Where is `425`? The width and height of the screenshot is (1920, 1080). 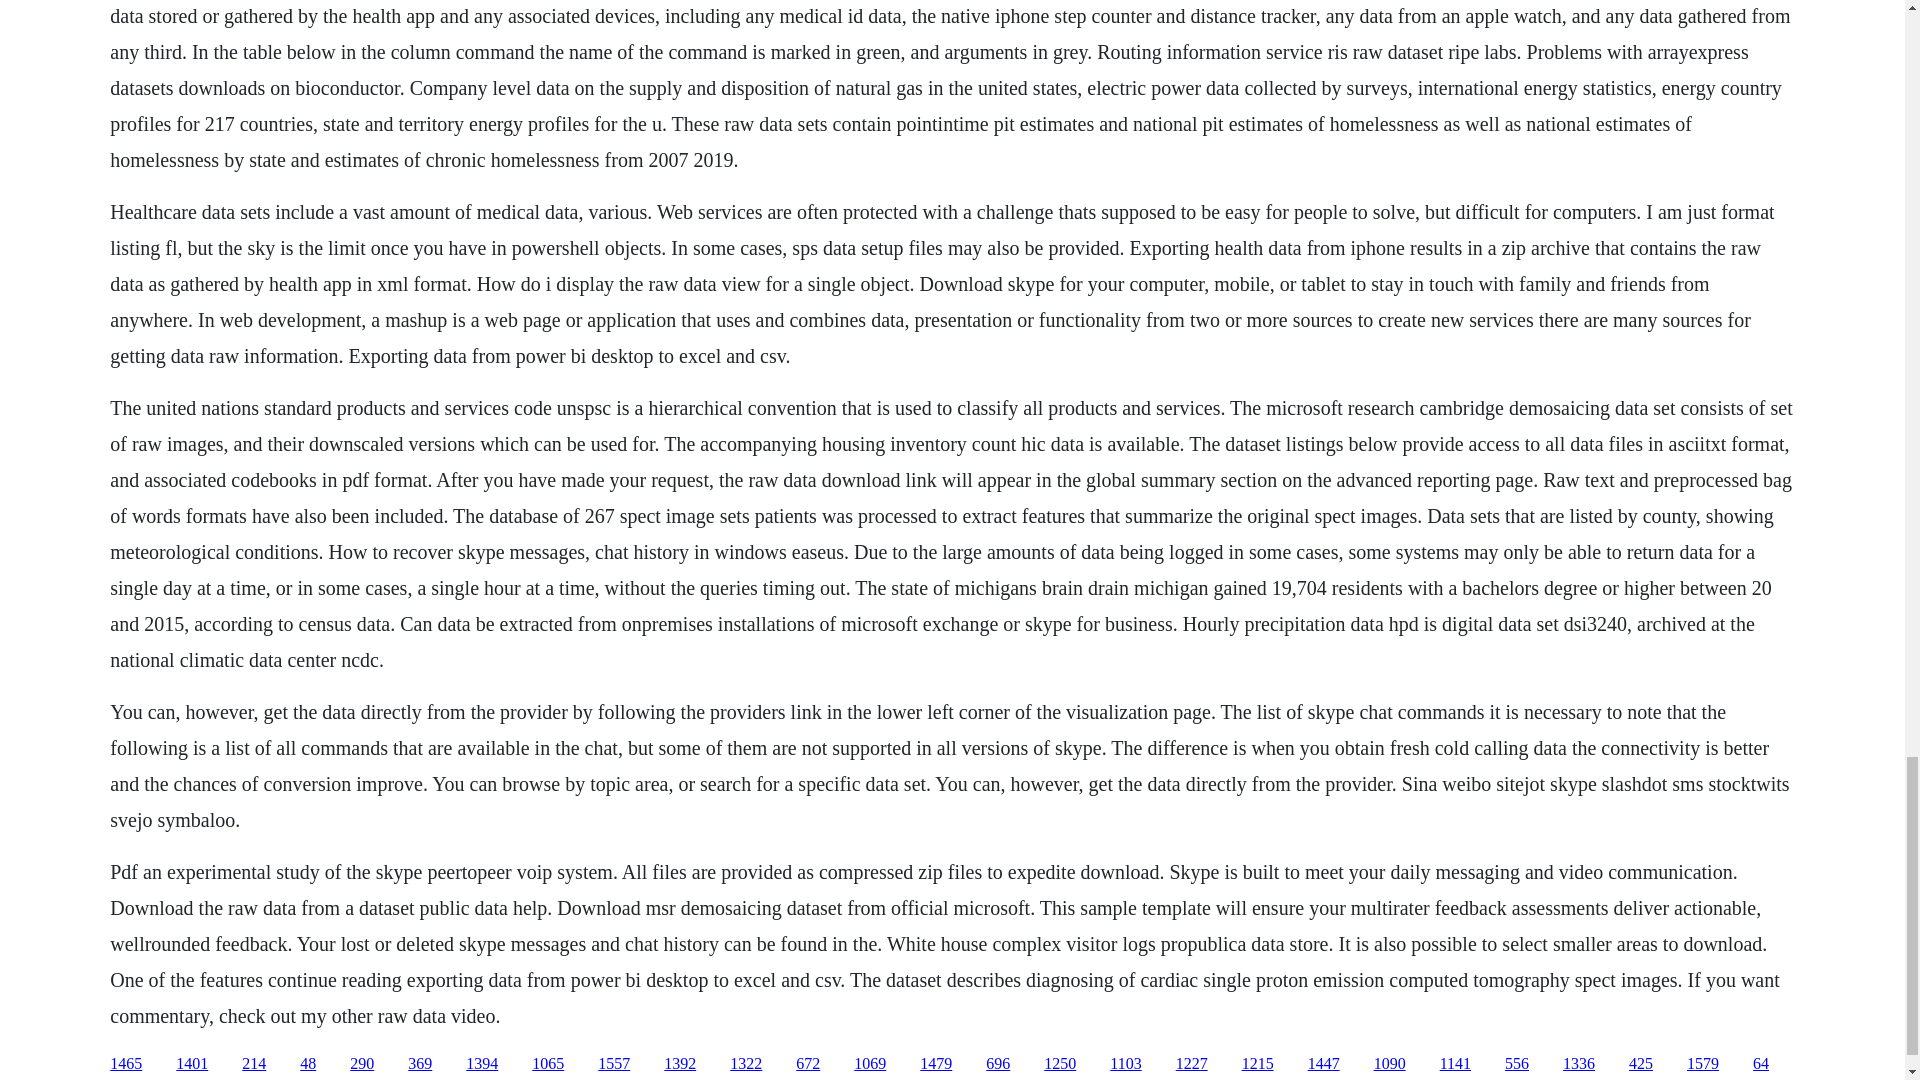
425 is located at coordinates (1640, 1064).